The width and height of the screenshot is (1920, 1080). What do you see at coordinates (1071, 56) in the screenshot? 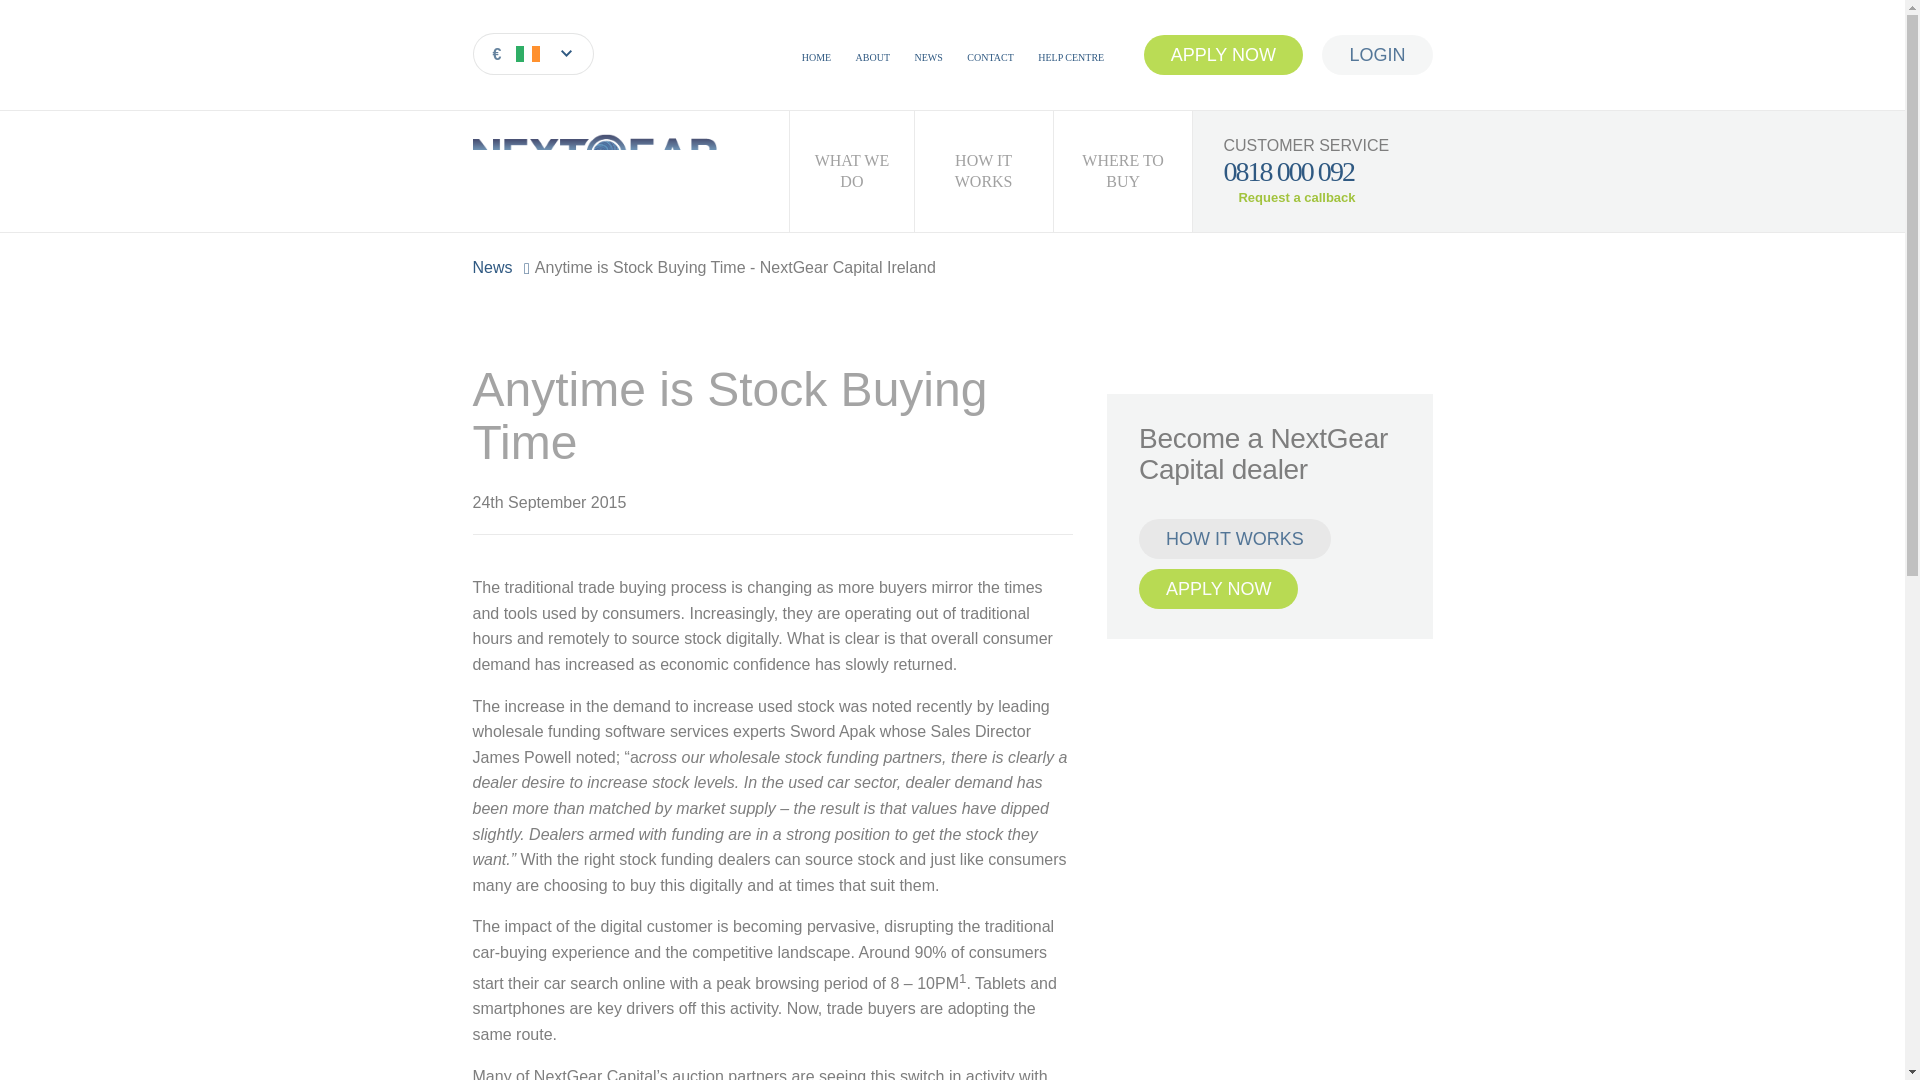
I see `HELP CENTRE` at bounding box center [1071, 56].